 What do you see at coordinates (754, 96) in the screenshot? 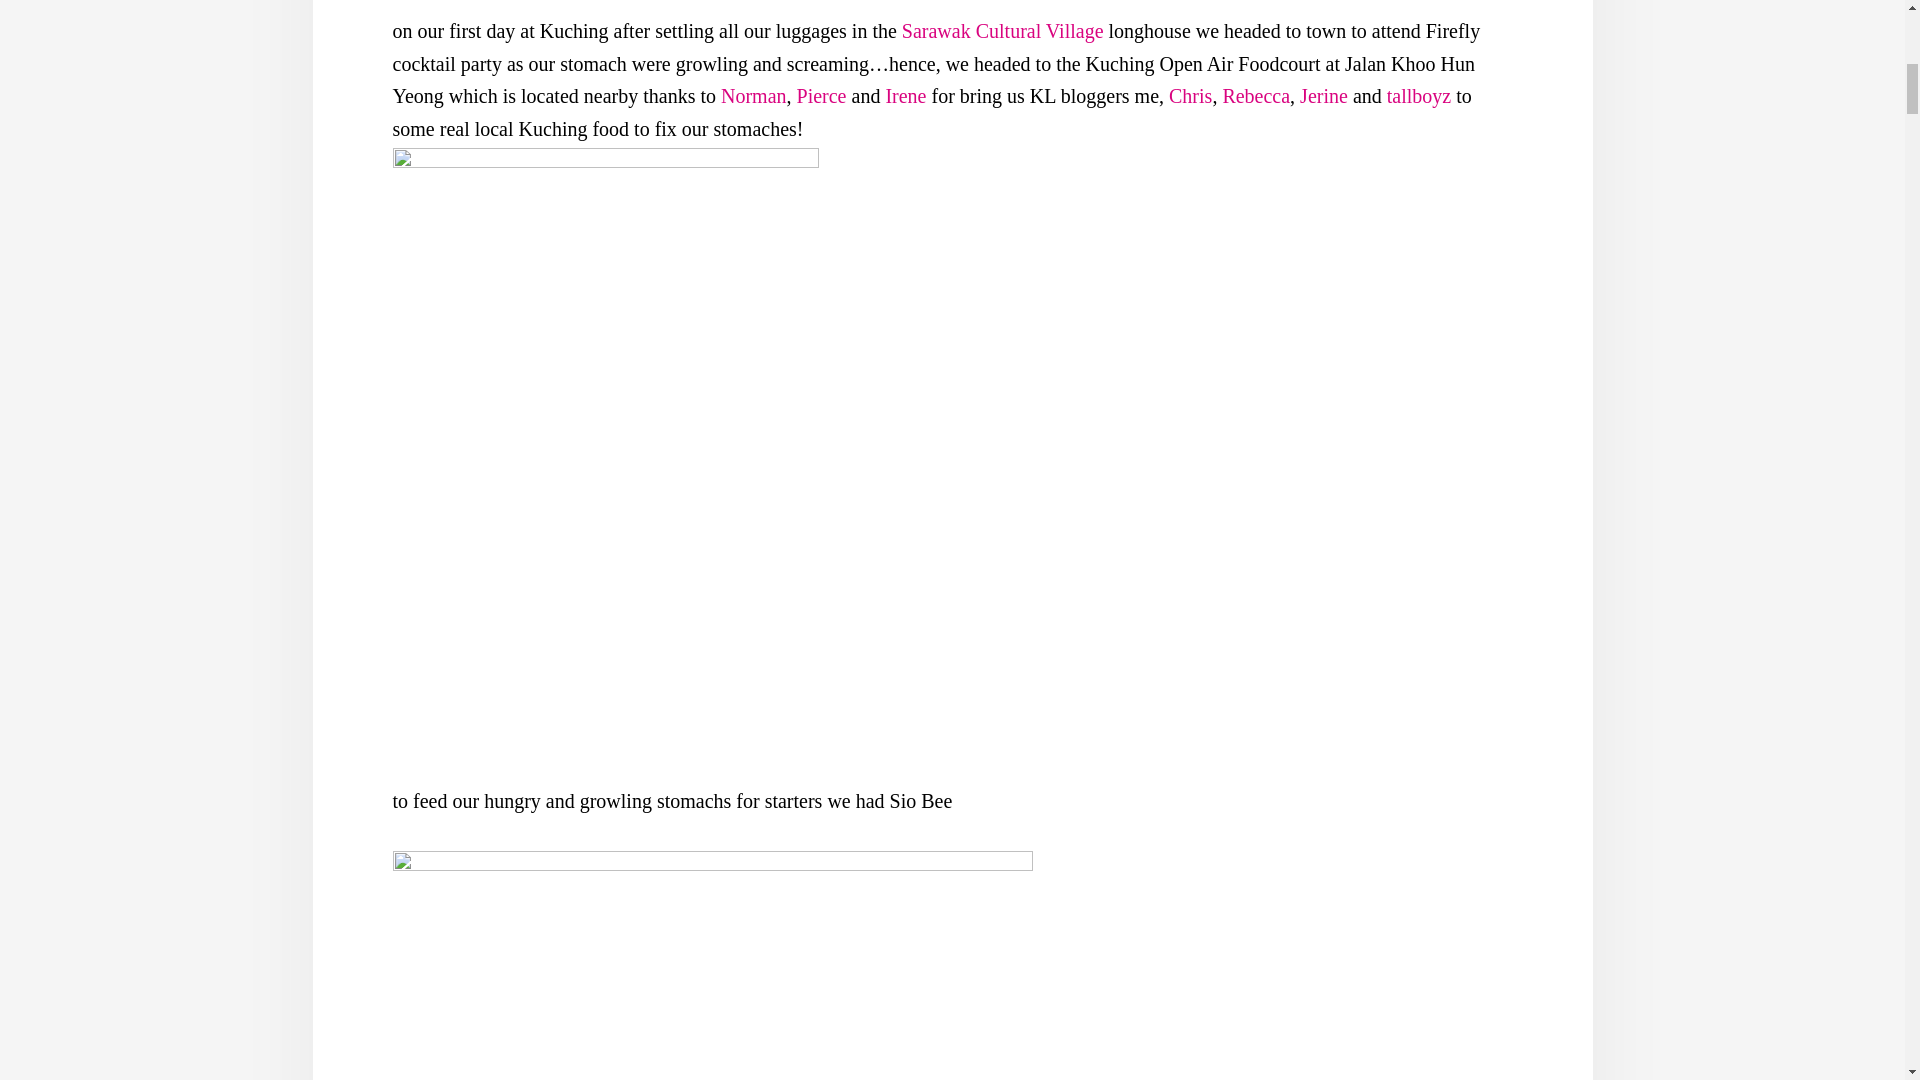
I see `Norman` at bounding box center [754, 96].